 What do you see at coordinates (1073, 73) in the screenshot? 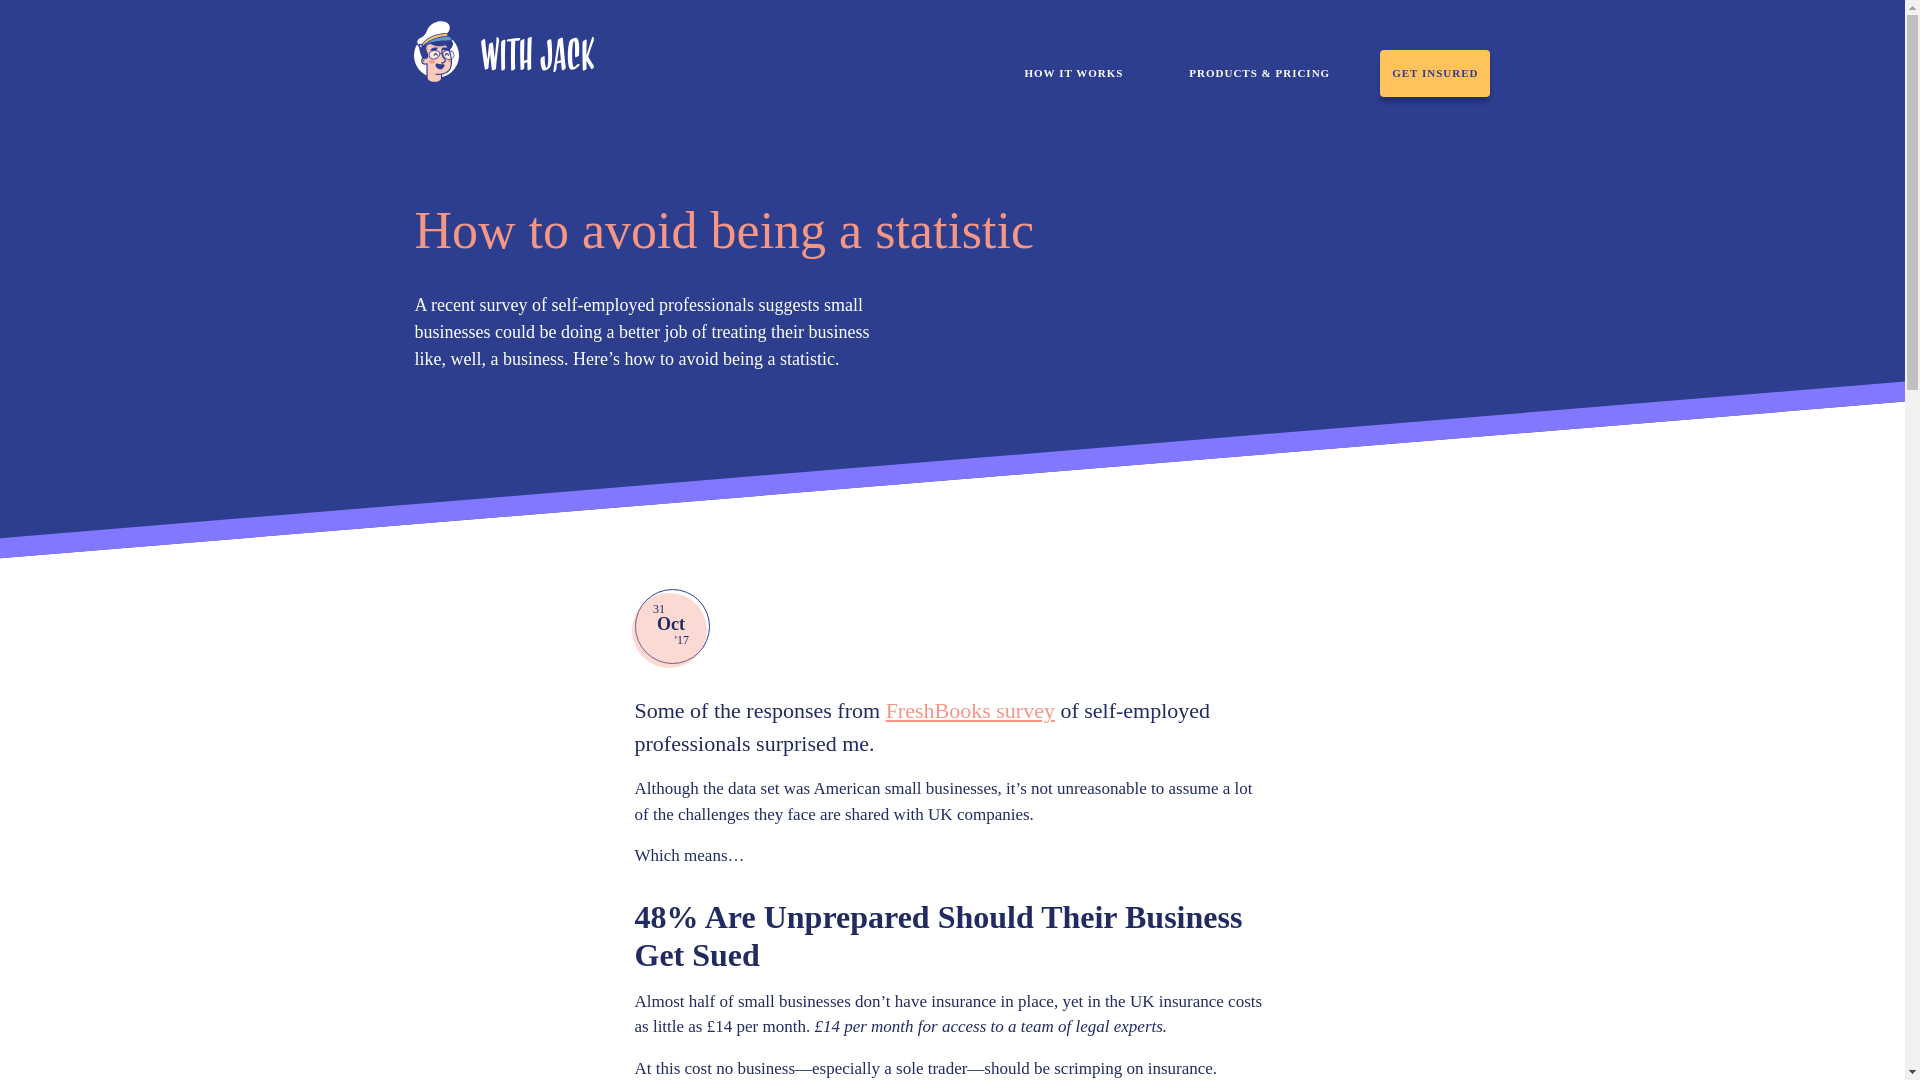
I see `HOW IT WORKS` at bounding box center [1073, 73].